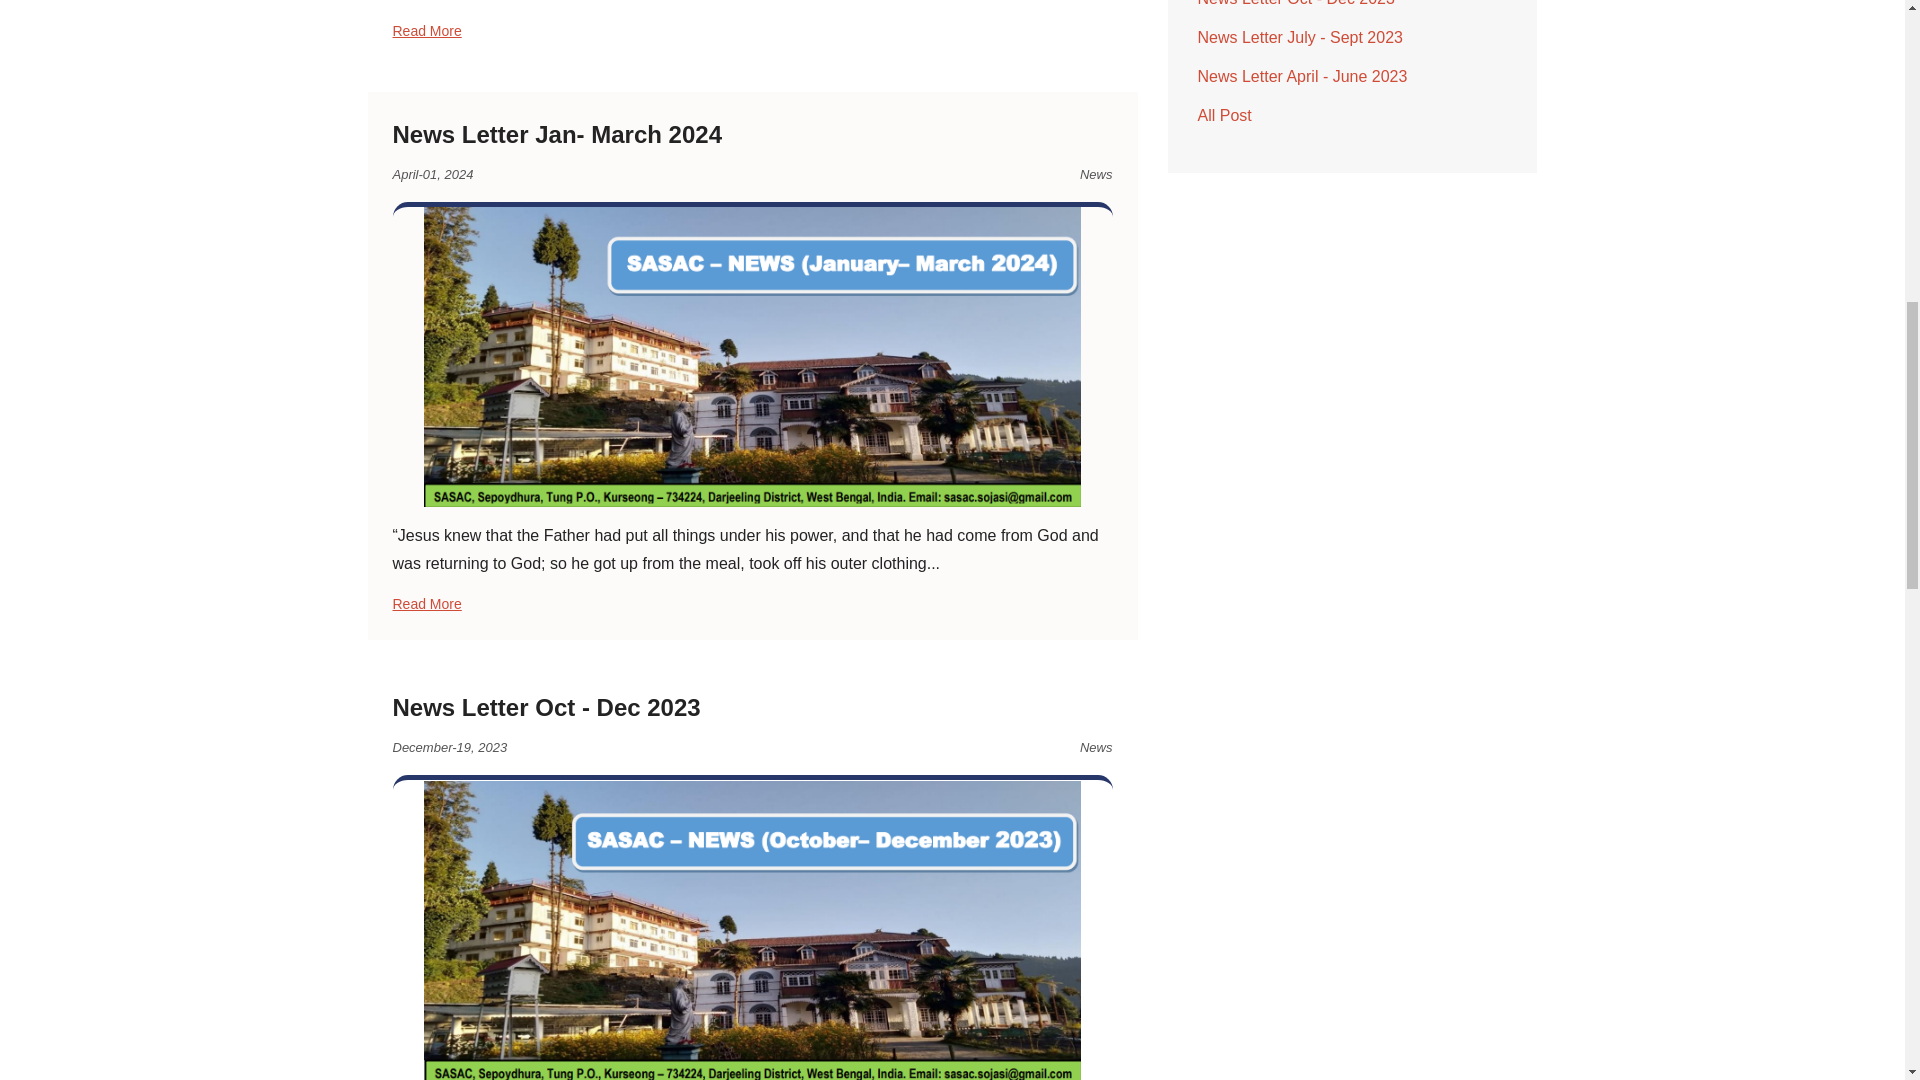 The width and height of the screenshot is (1920, 1080). I want to click on News Letter April - June 2023, so click(1302, 76).